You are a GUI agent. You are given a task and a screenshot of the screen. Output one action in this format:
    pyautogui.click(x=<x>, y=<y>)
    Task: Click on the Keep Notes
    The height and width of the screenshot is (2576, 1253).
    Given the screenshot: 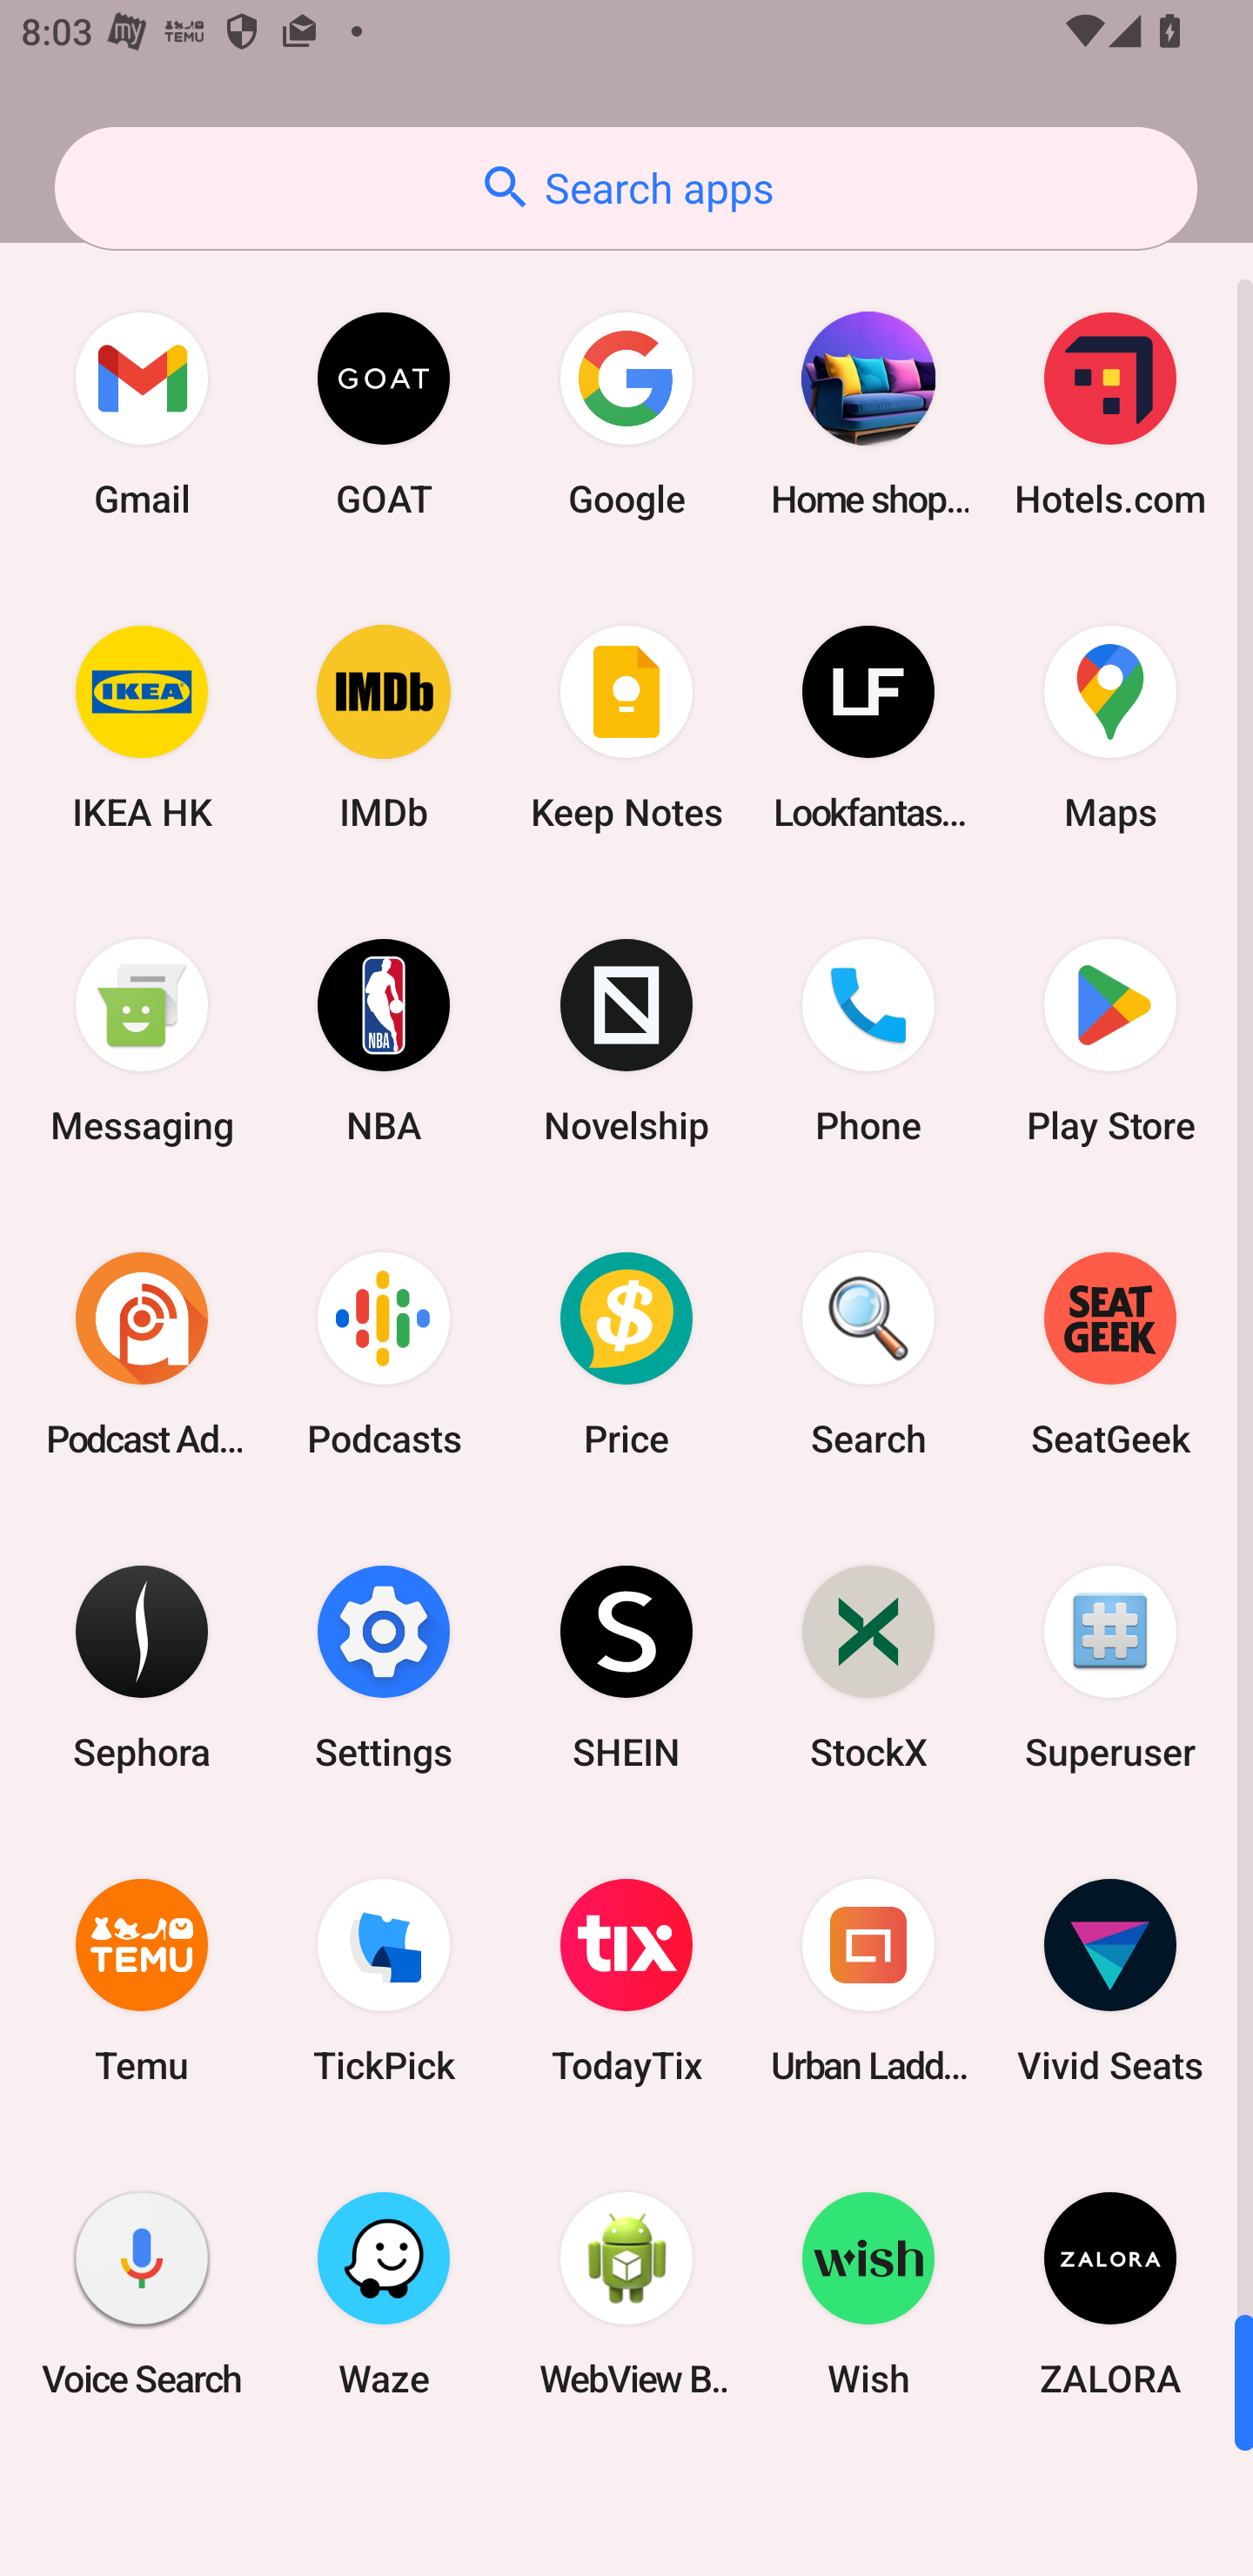 What is the action you would take?
    pyautogui.click(x=626, y=728)
    